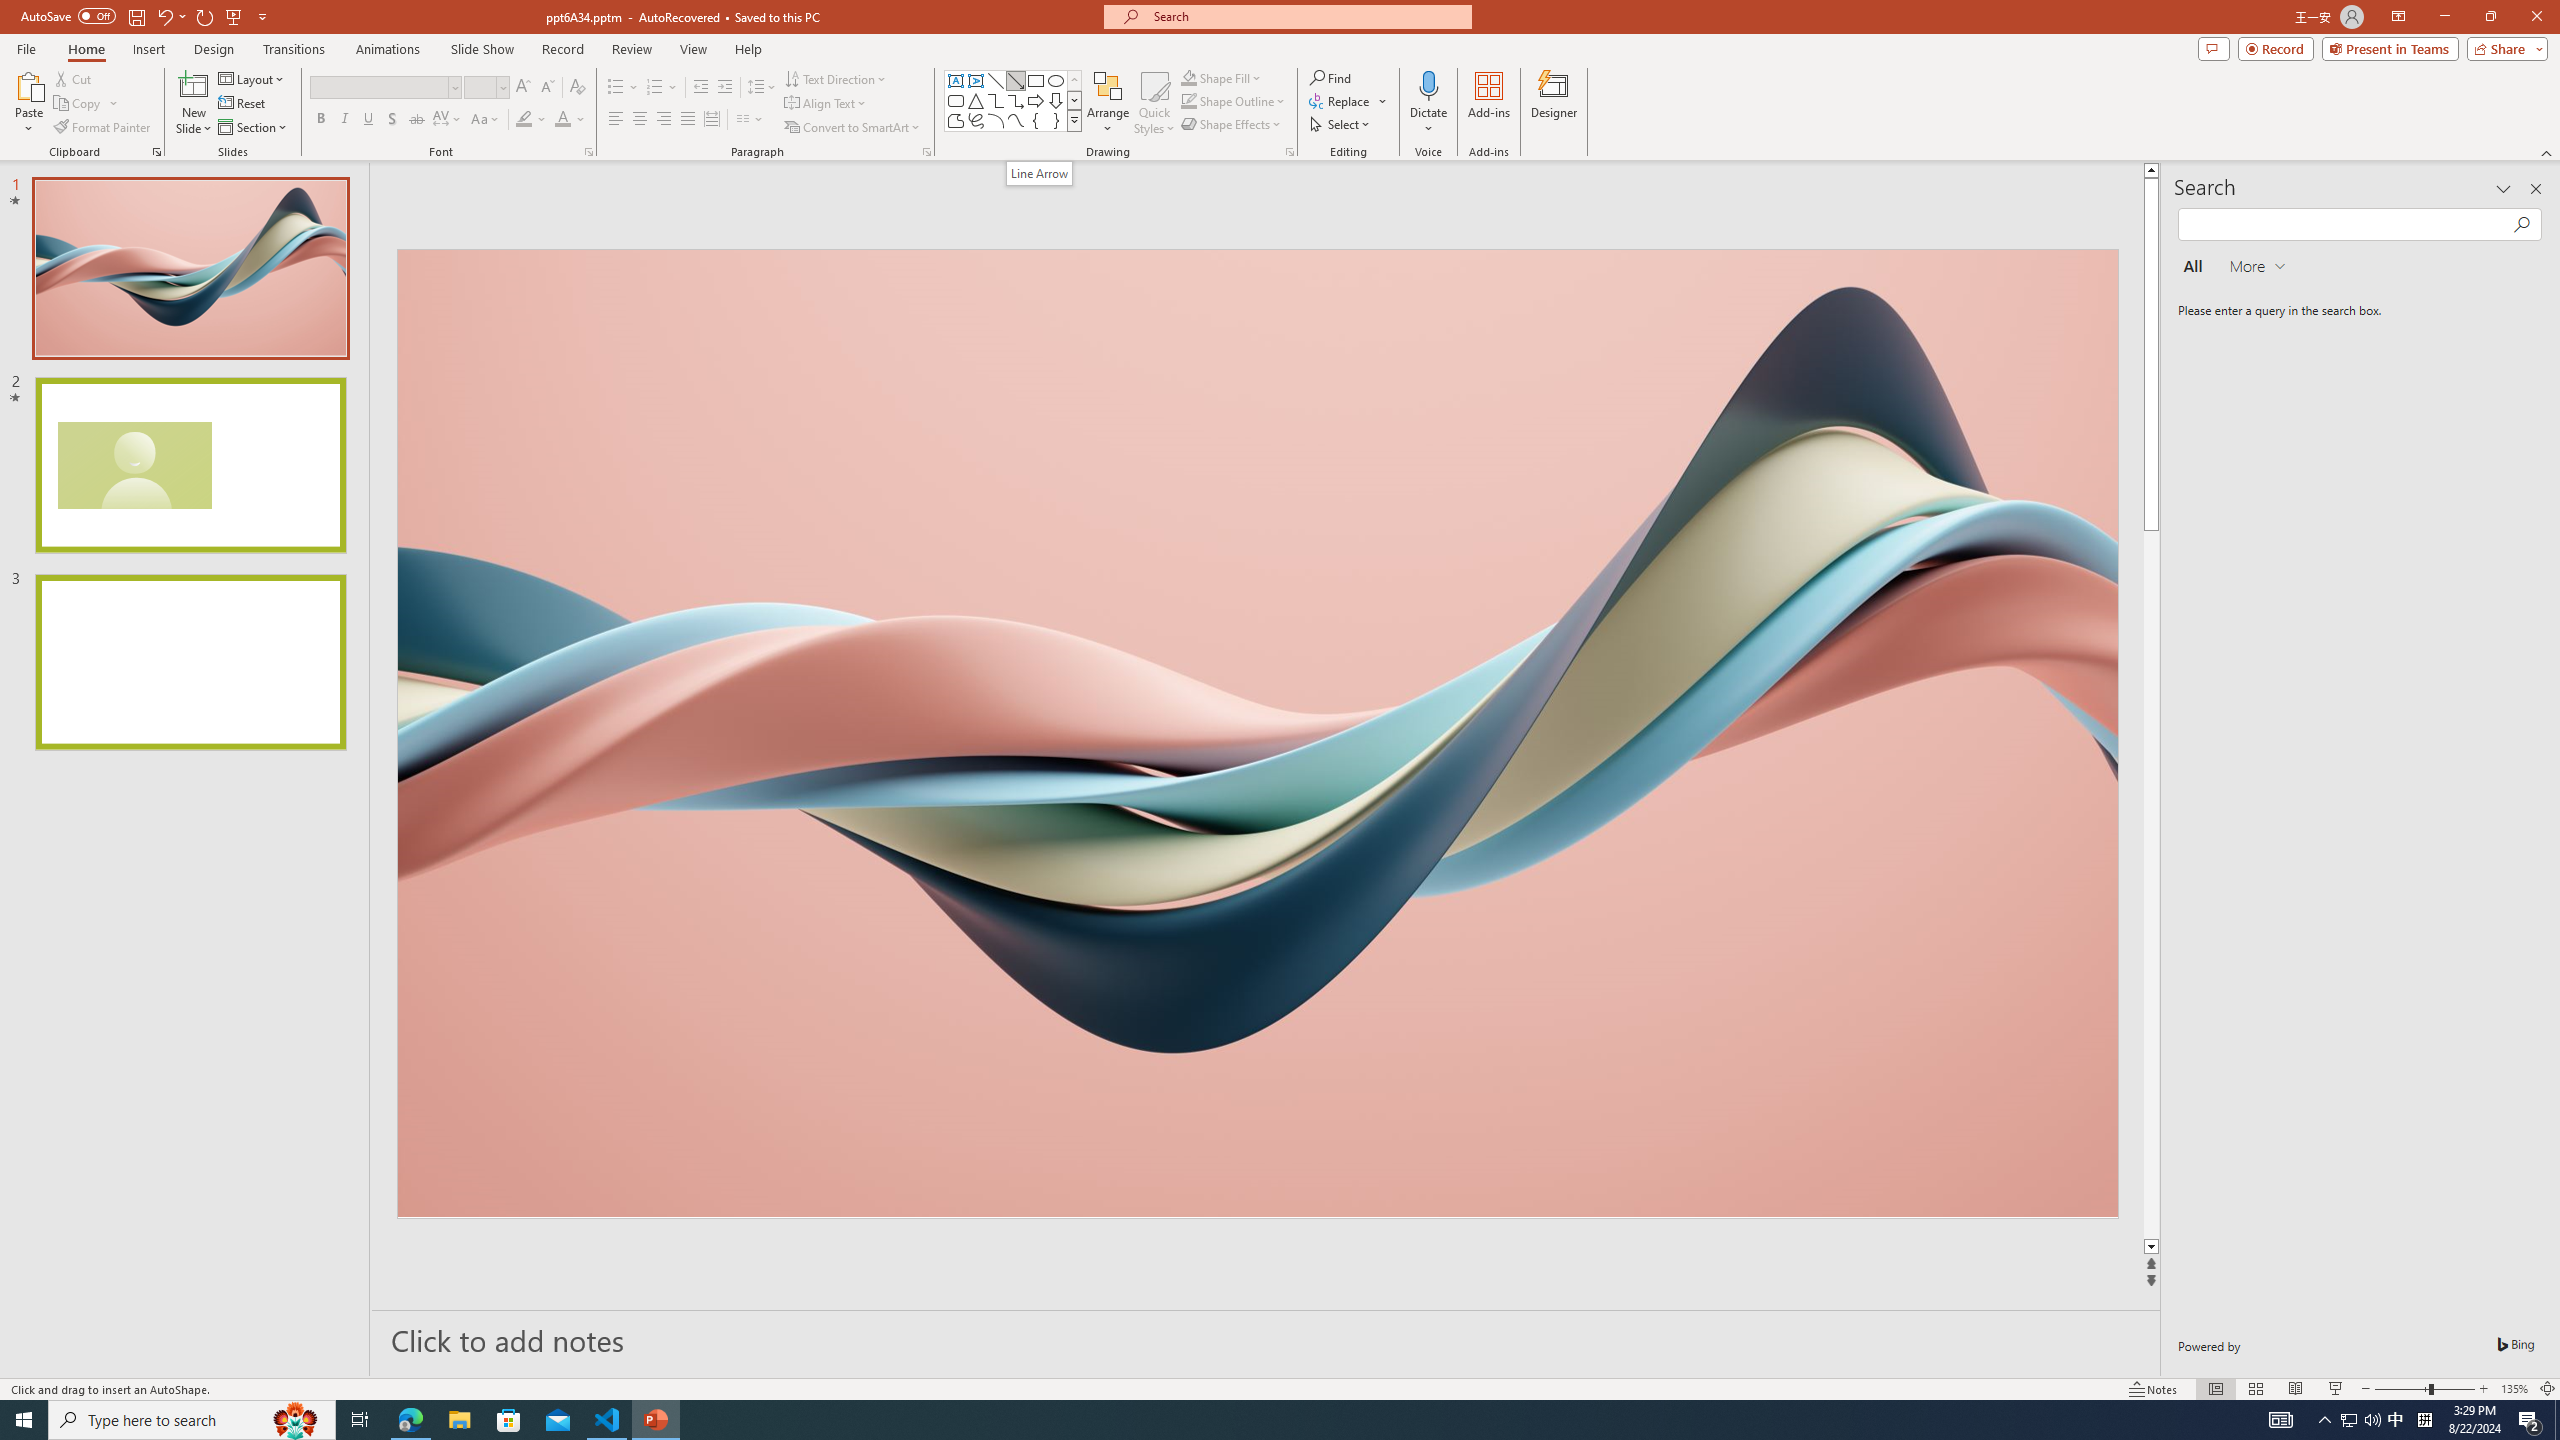 Image resolution: width=2560 pixels, height=1440 pixels. I want to click on Reset, so click(243, 104).